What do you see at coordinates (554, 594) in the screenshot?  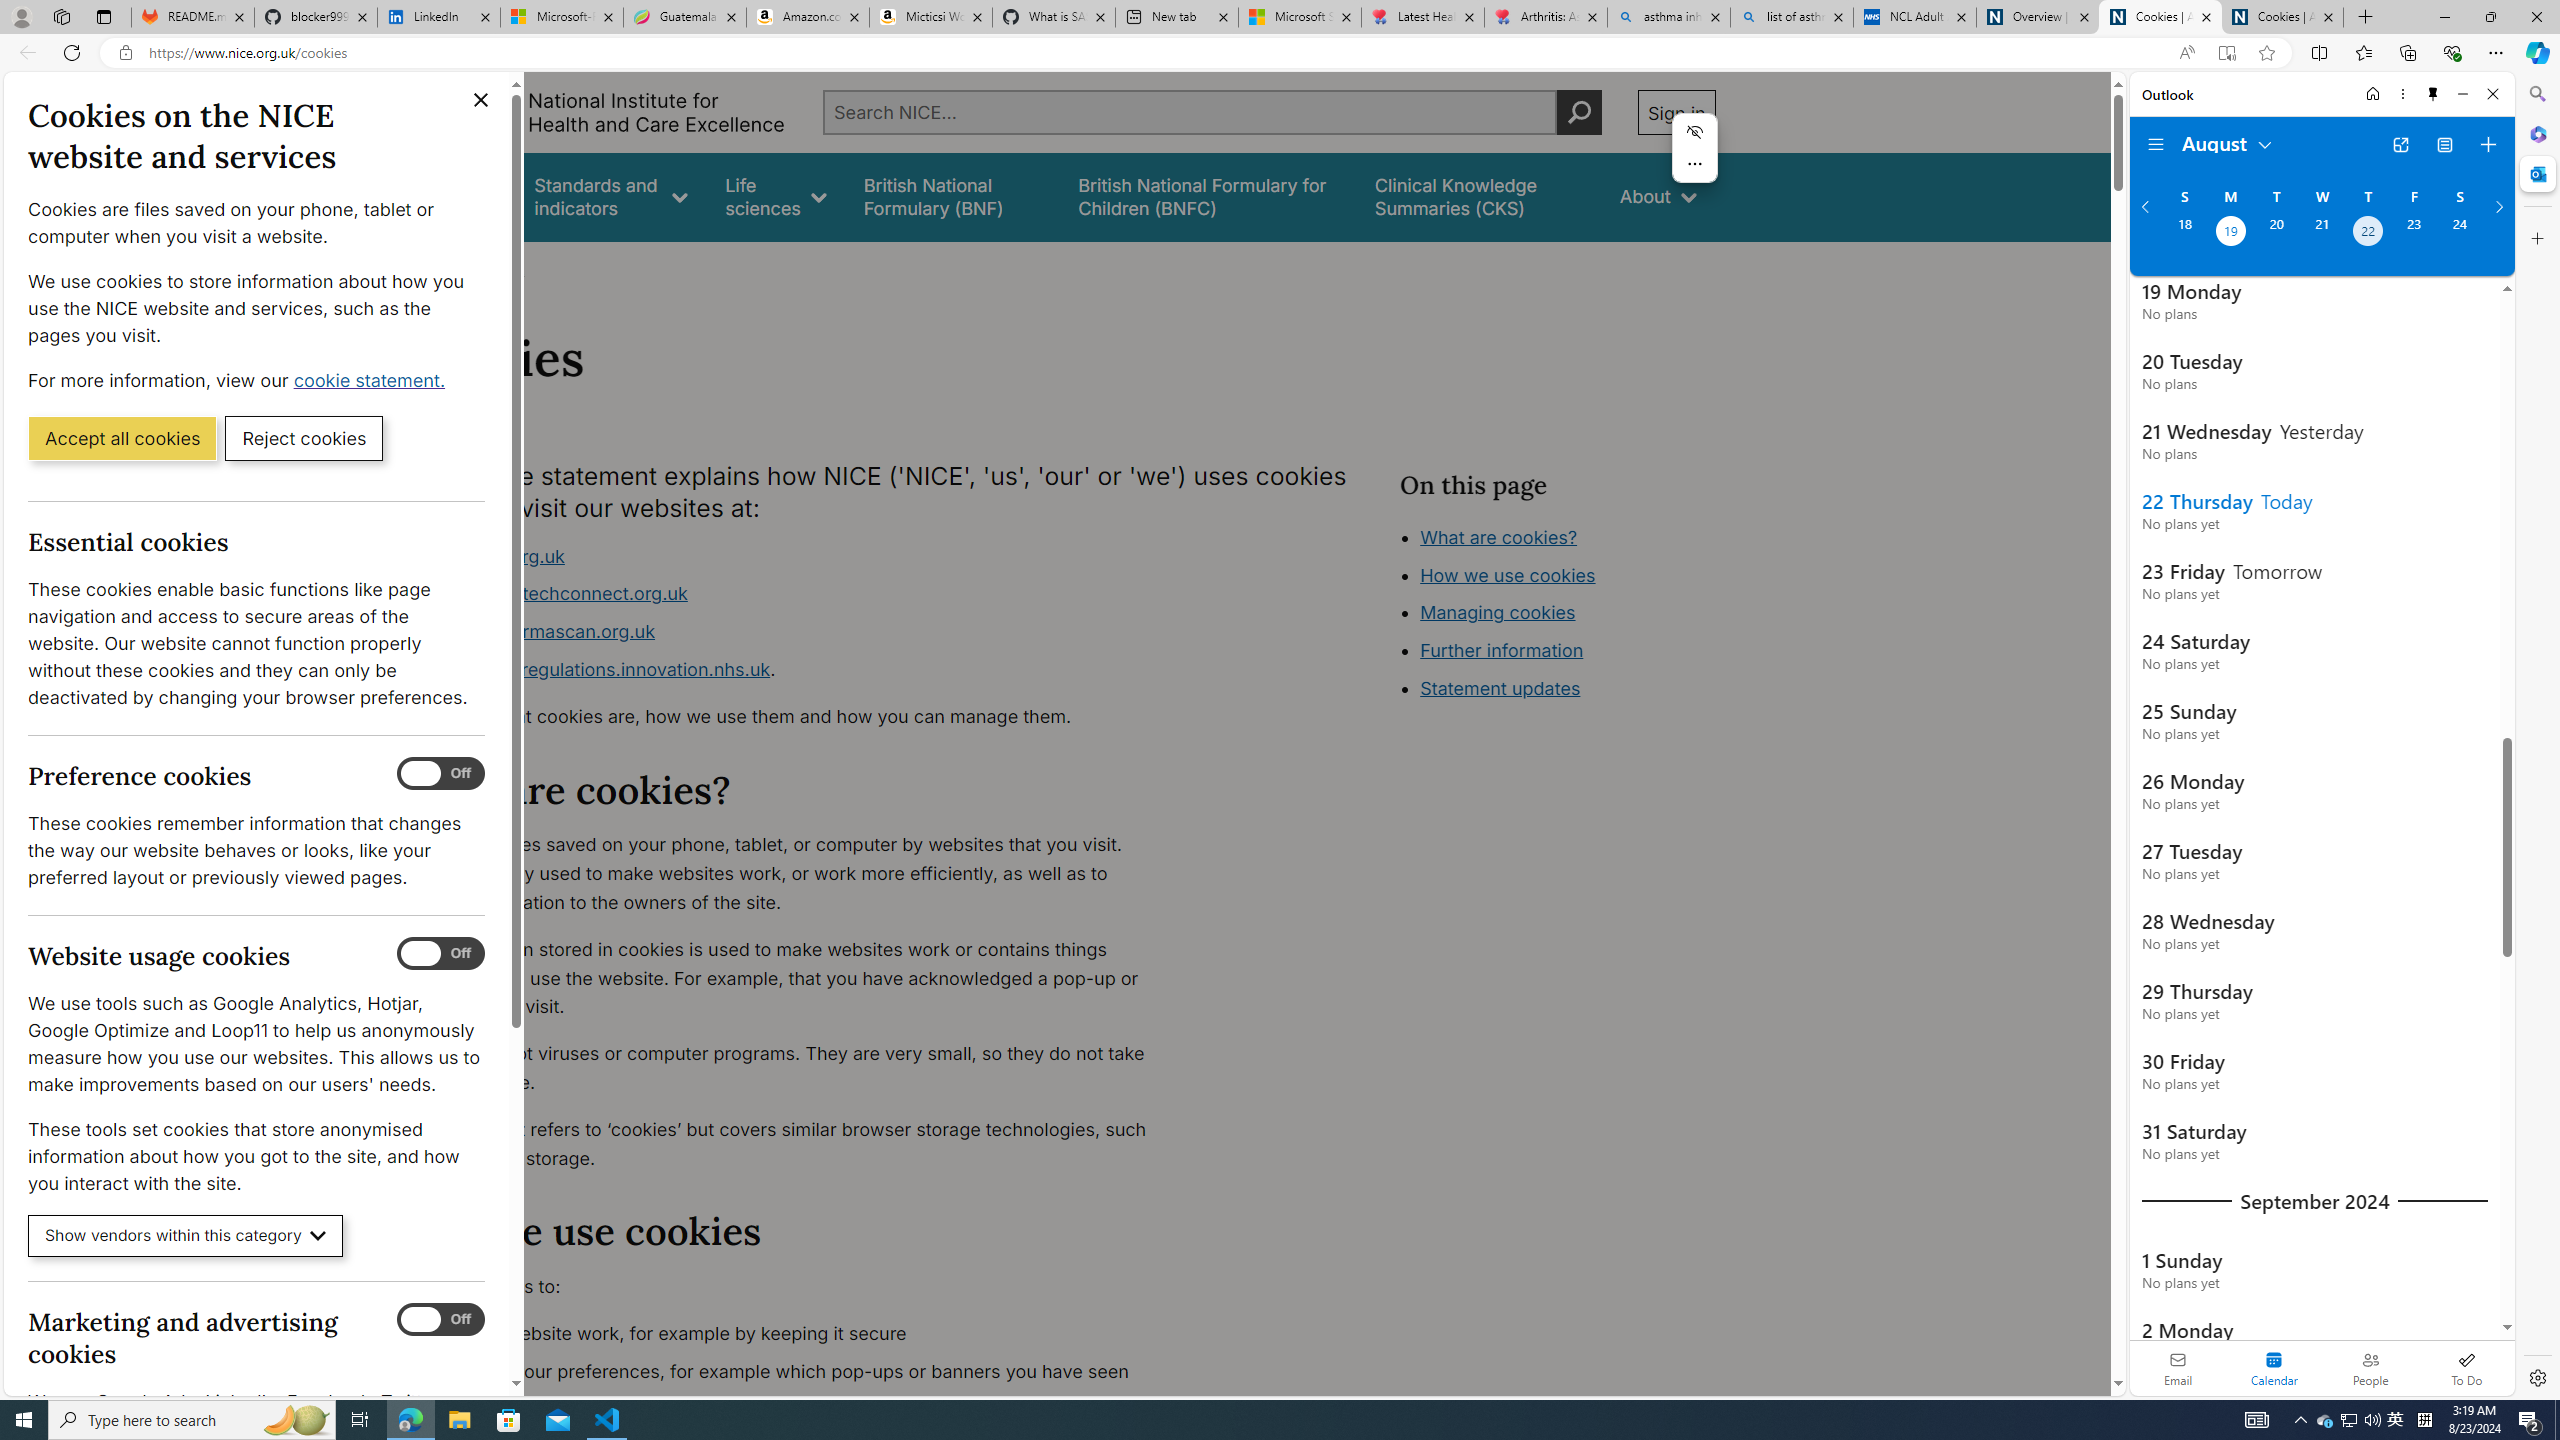 I see `www.healthtechconnect.org.uk` at bounding box center [554, 594].